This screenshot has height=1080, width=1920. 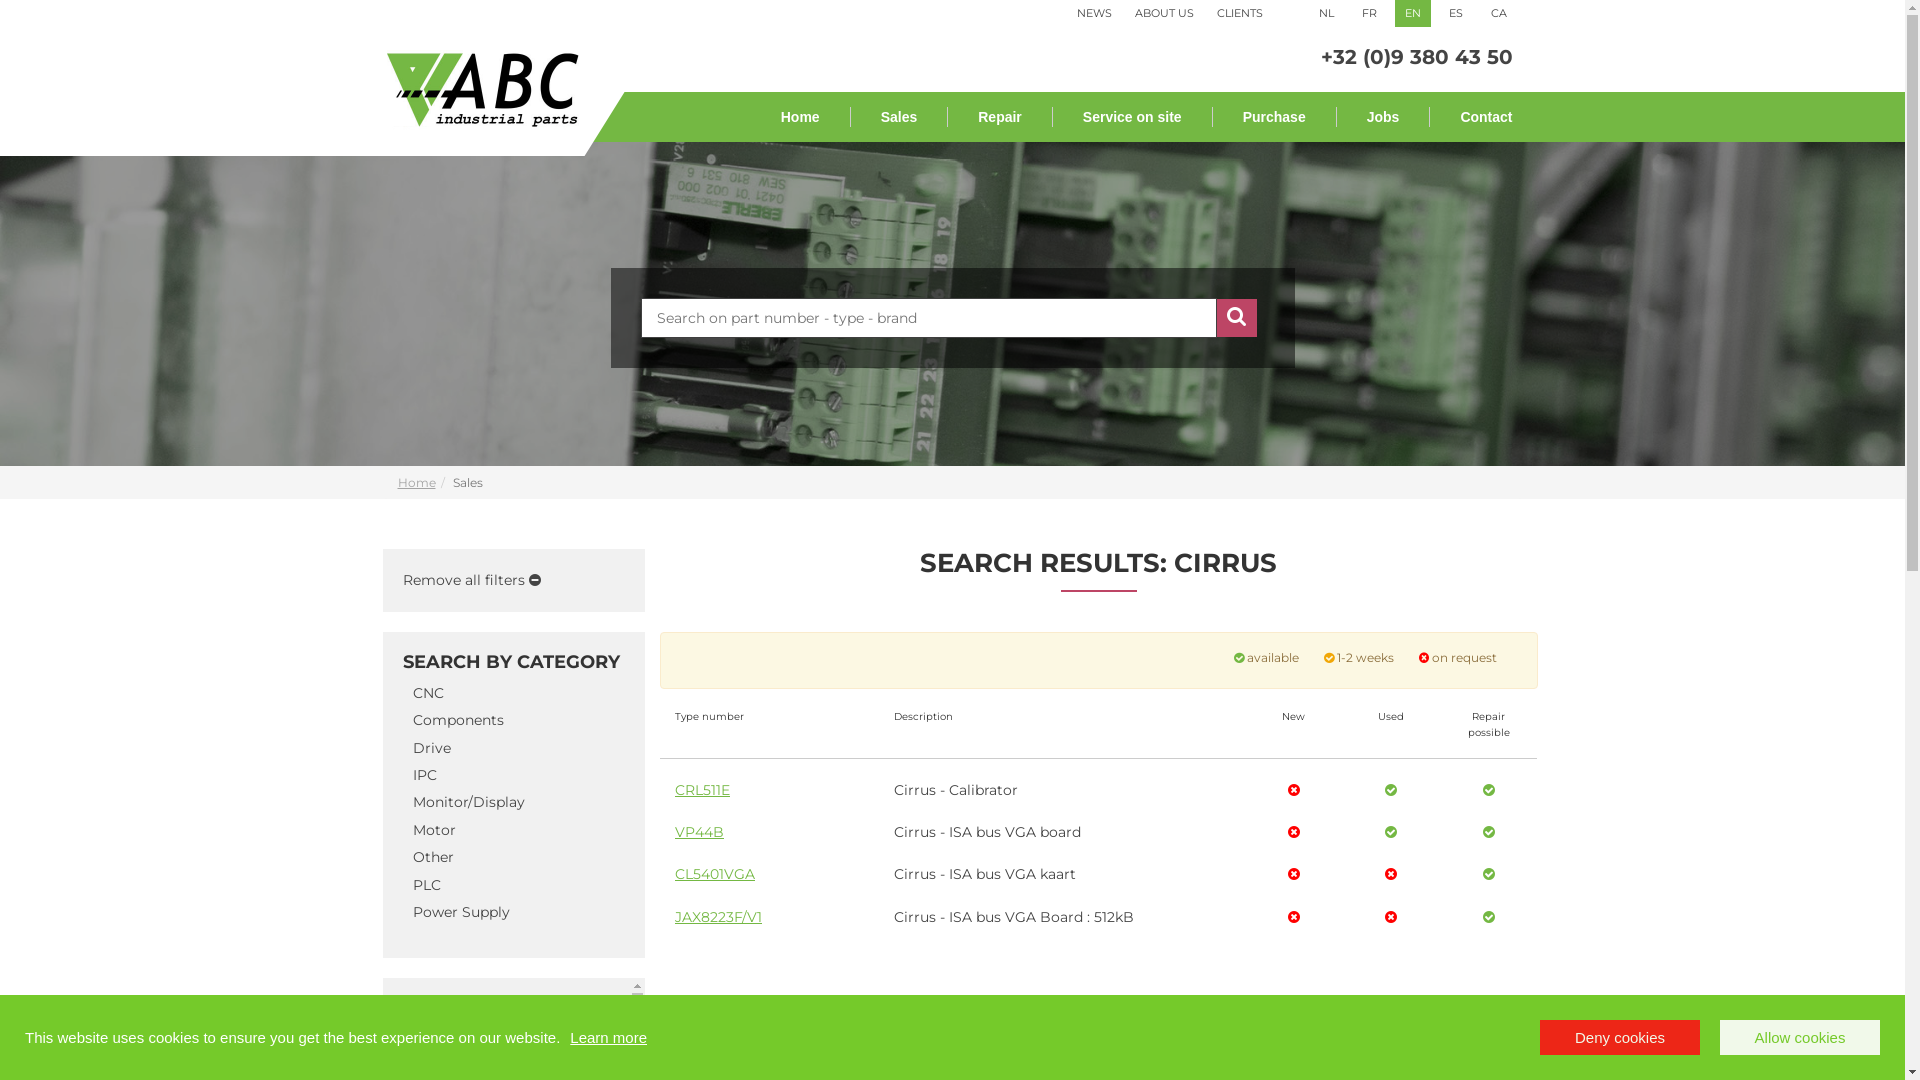 I want to click on CA, so click(x=1499, y=14).